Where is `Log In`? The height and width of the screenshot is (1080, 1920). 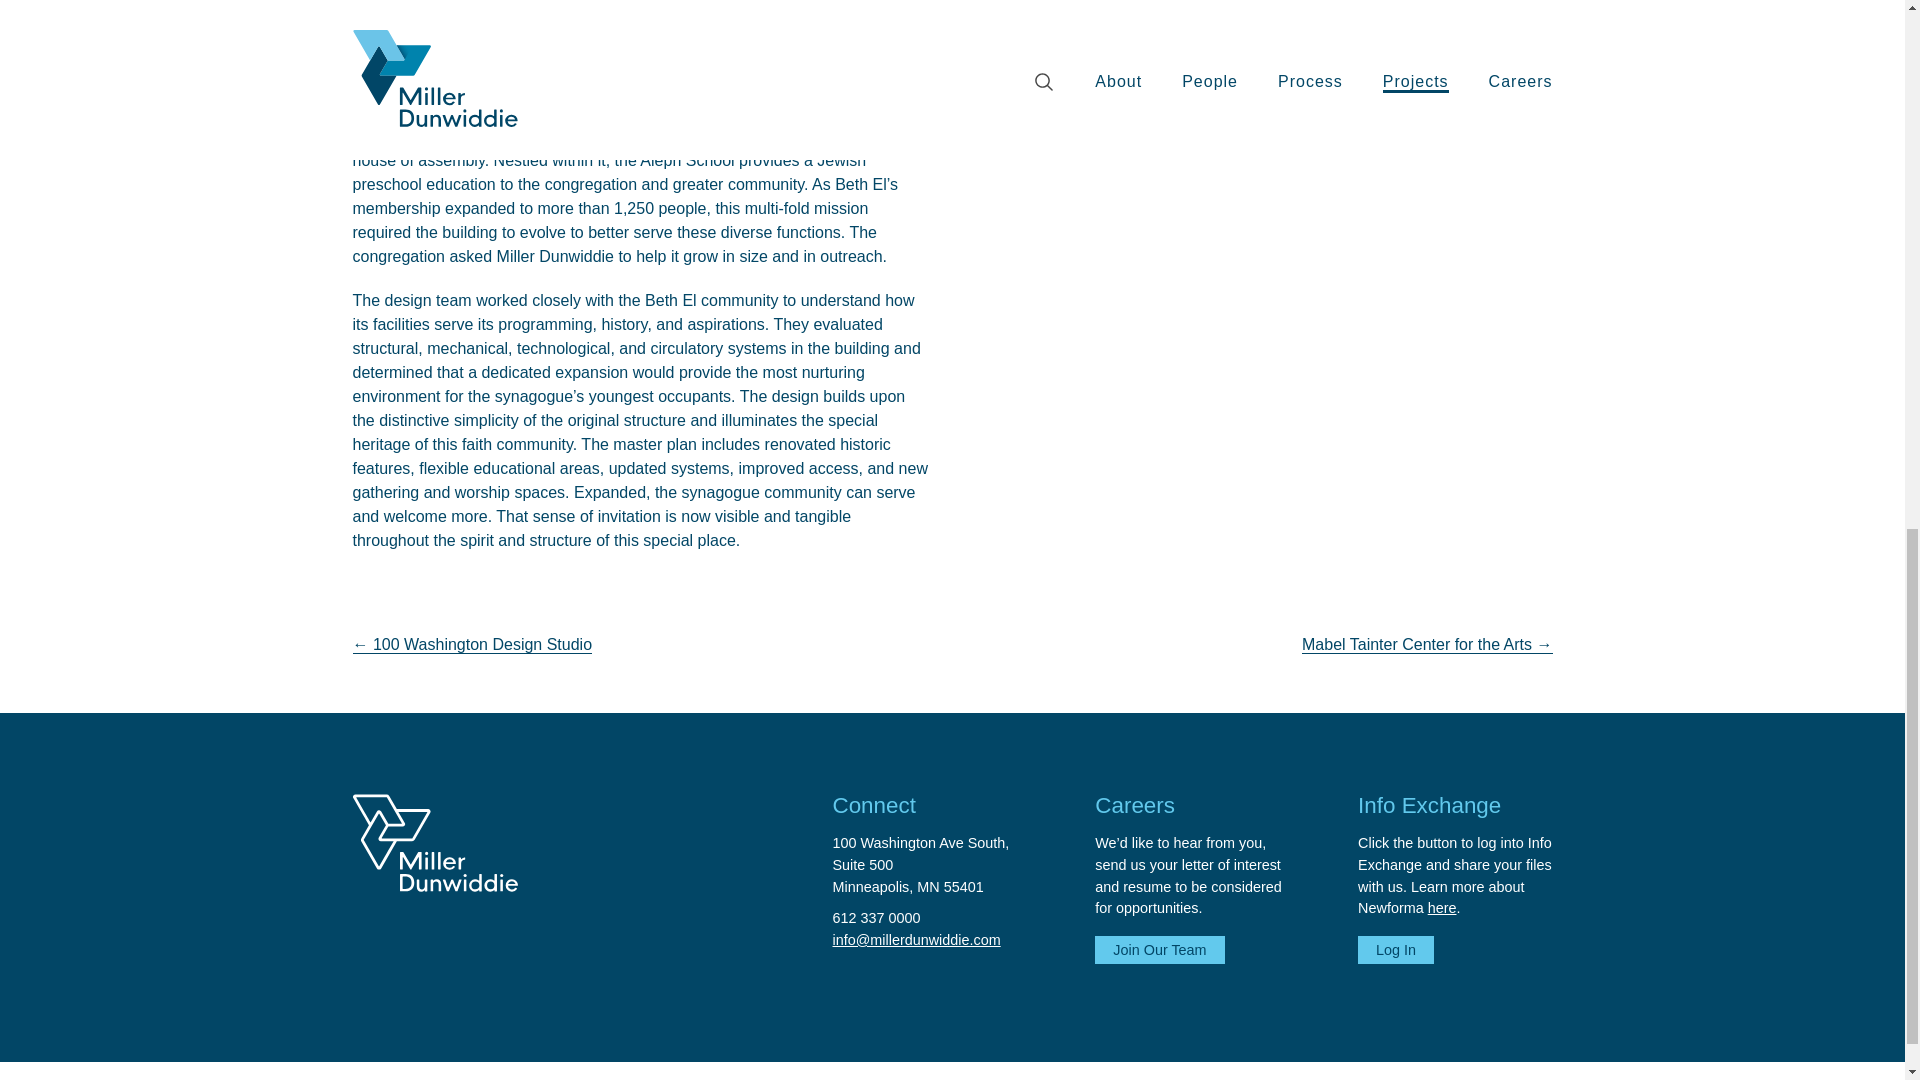
Log In is located at coordinates (928, 863).